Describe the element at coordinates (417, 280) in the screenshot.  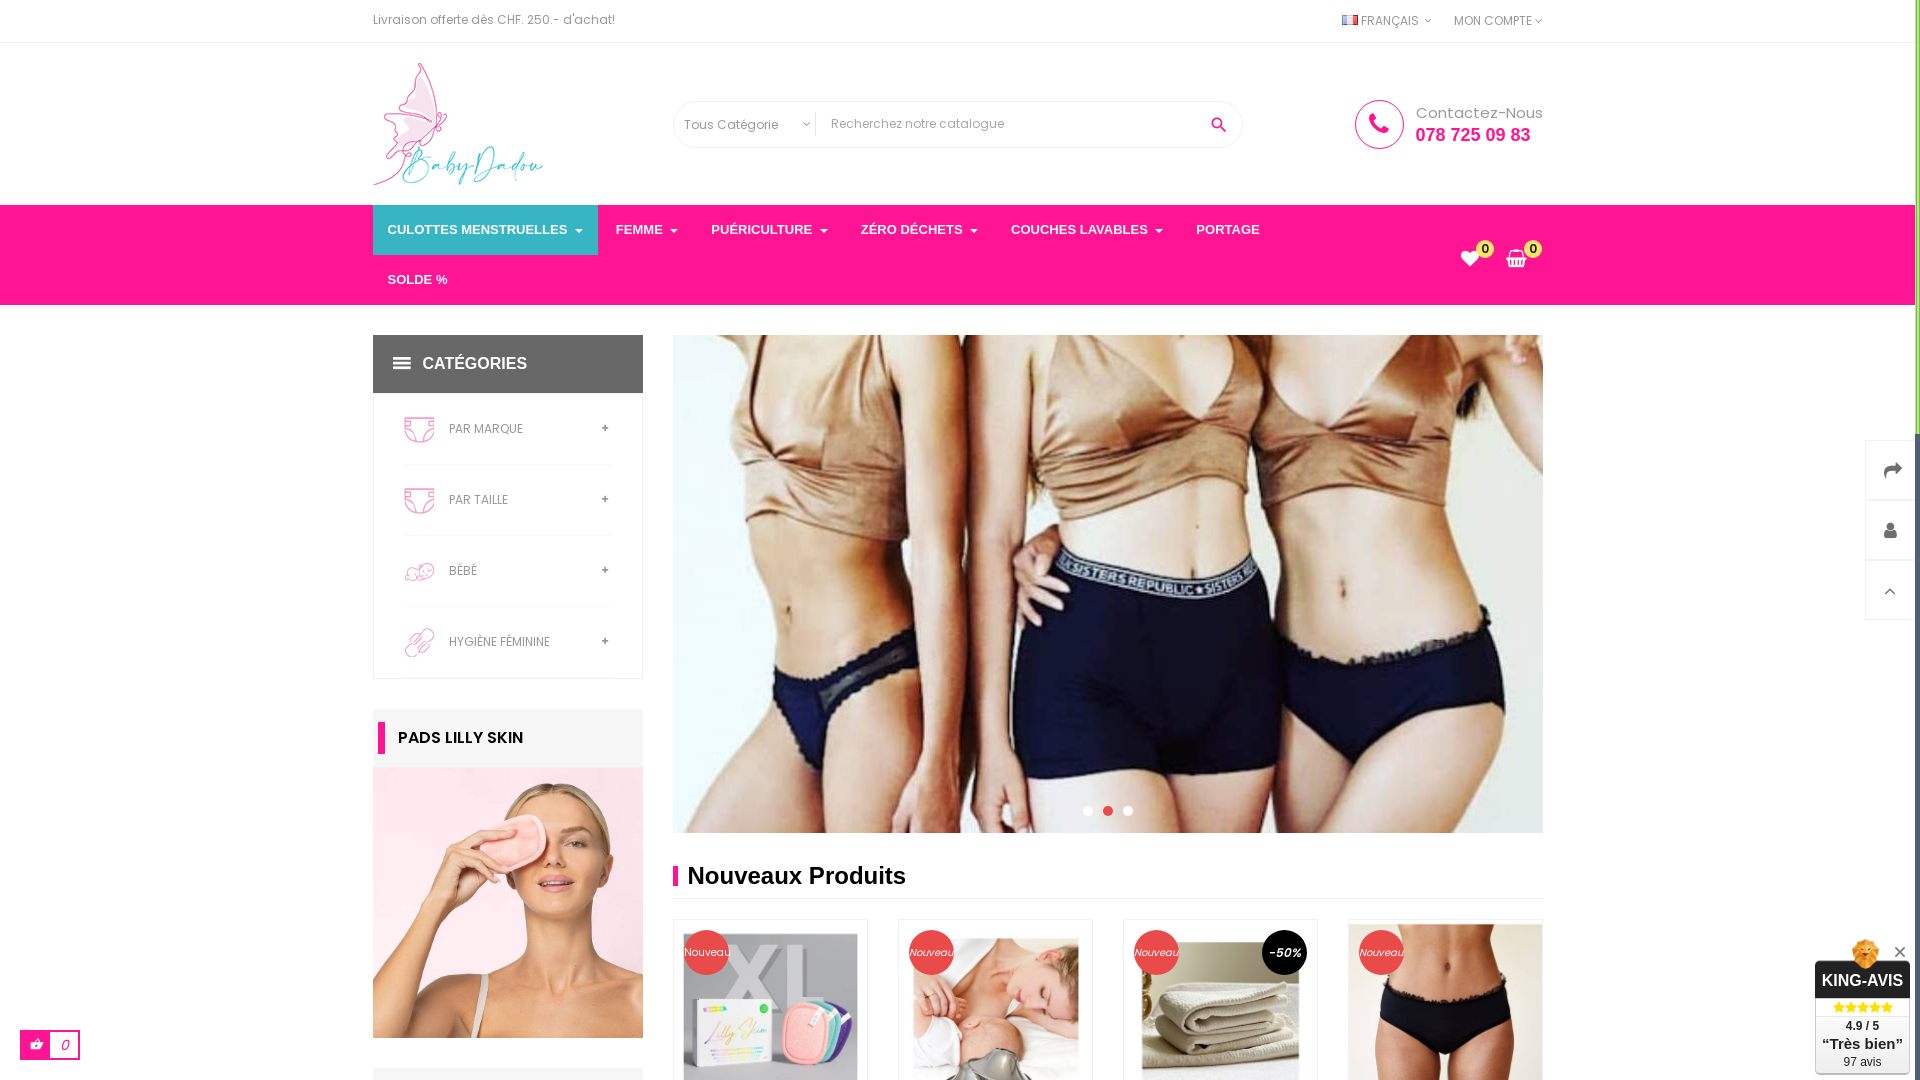
I see `SOLDE %` at that location.